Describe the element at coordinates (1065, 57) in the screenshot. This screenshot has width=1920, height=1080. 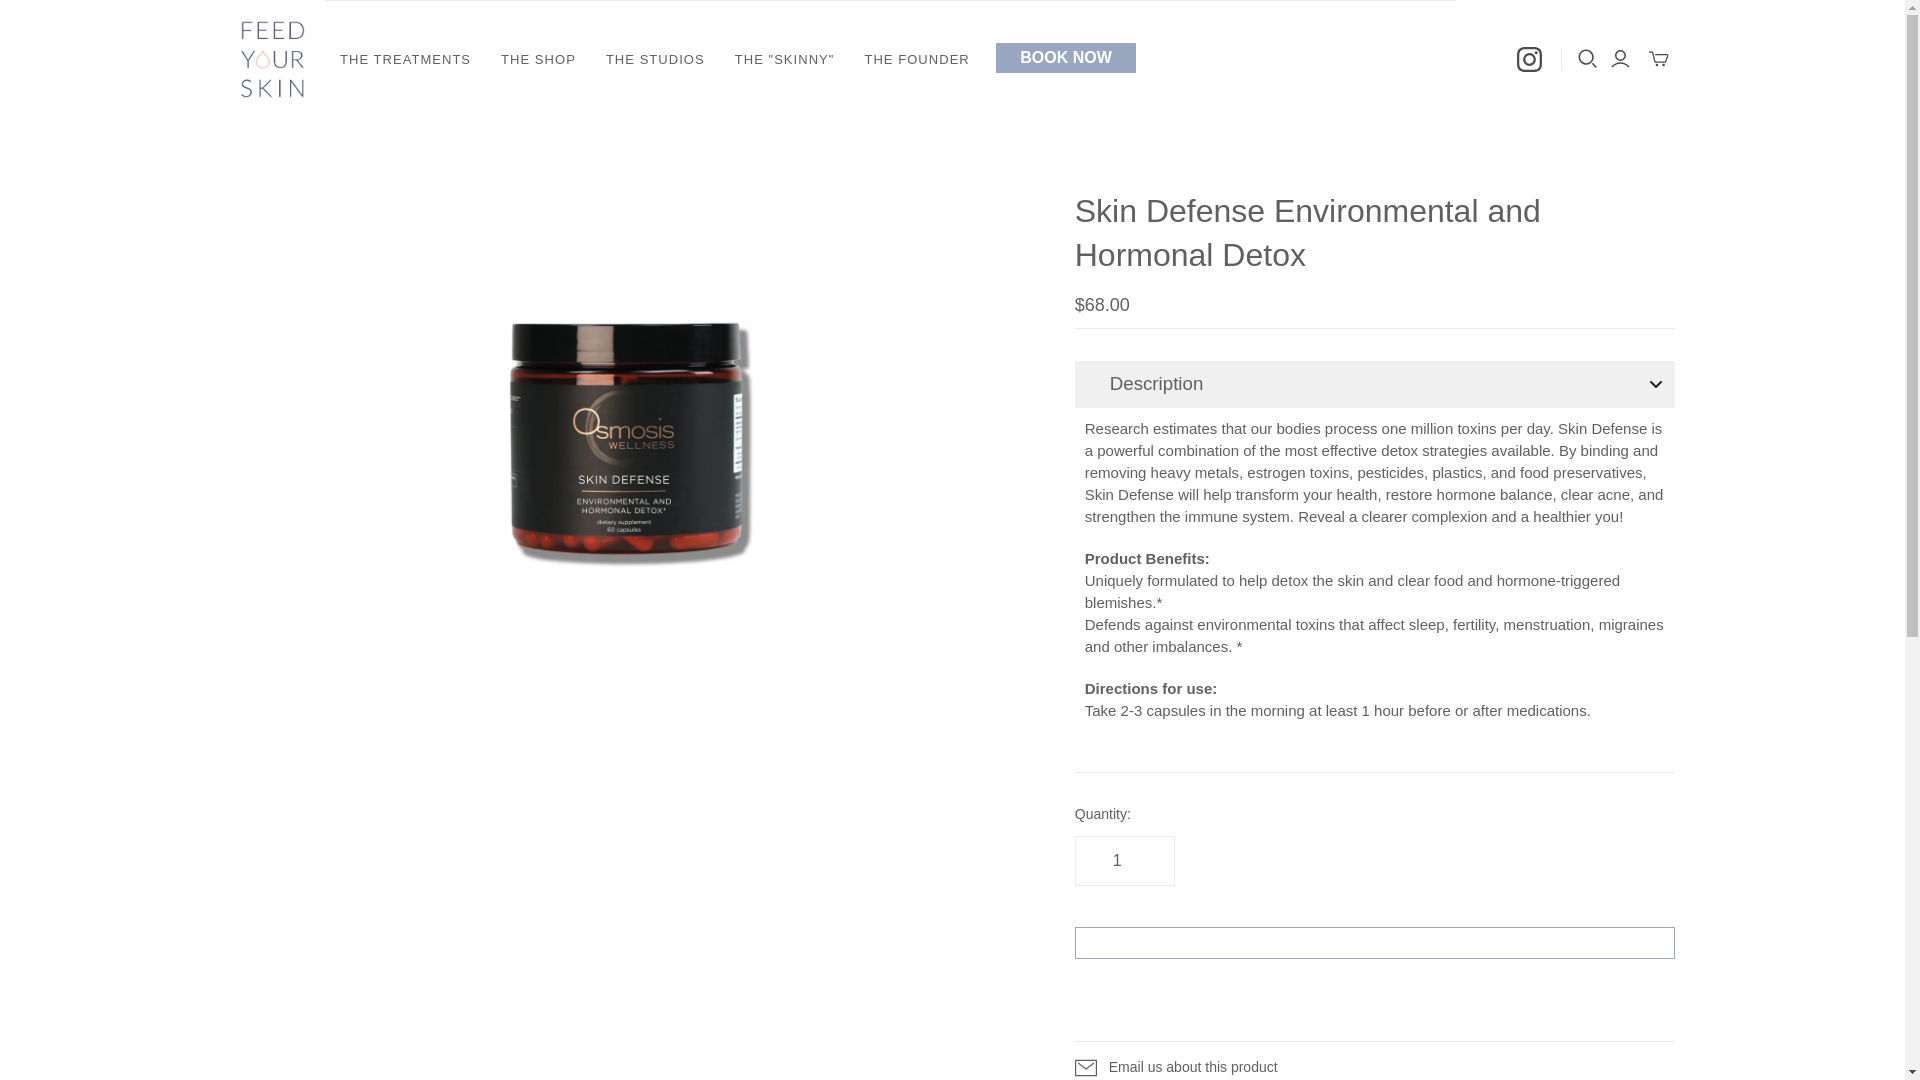
I see `BOOK NOW` at that location.